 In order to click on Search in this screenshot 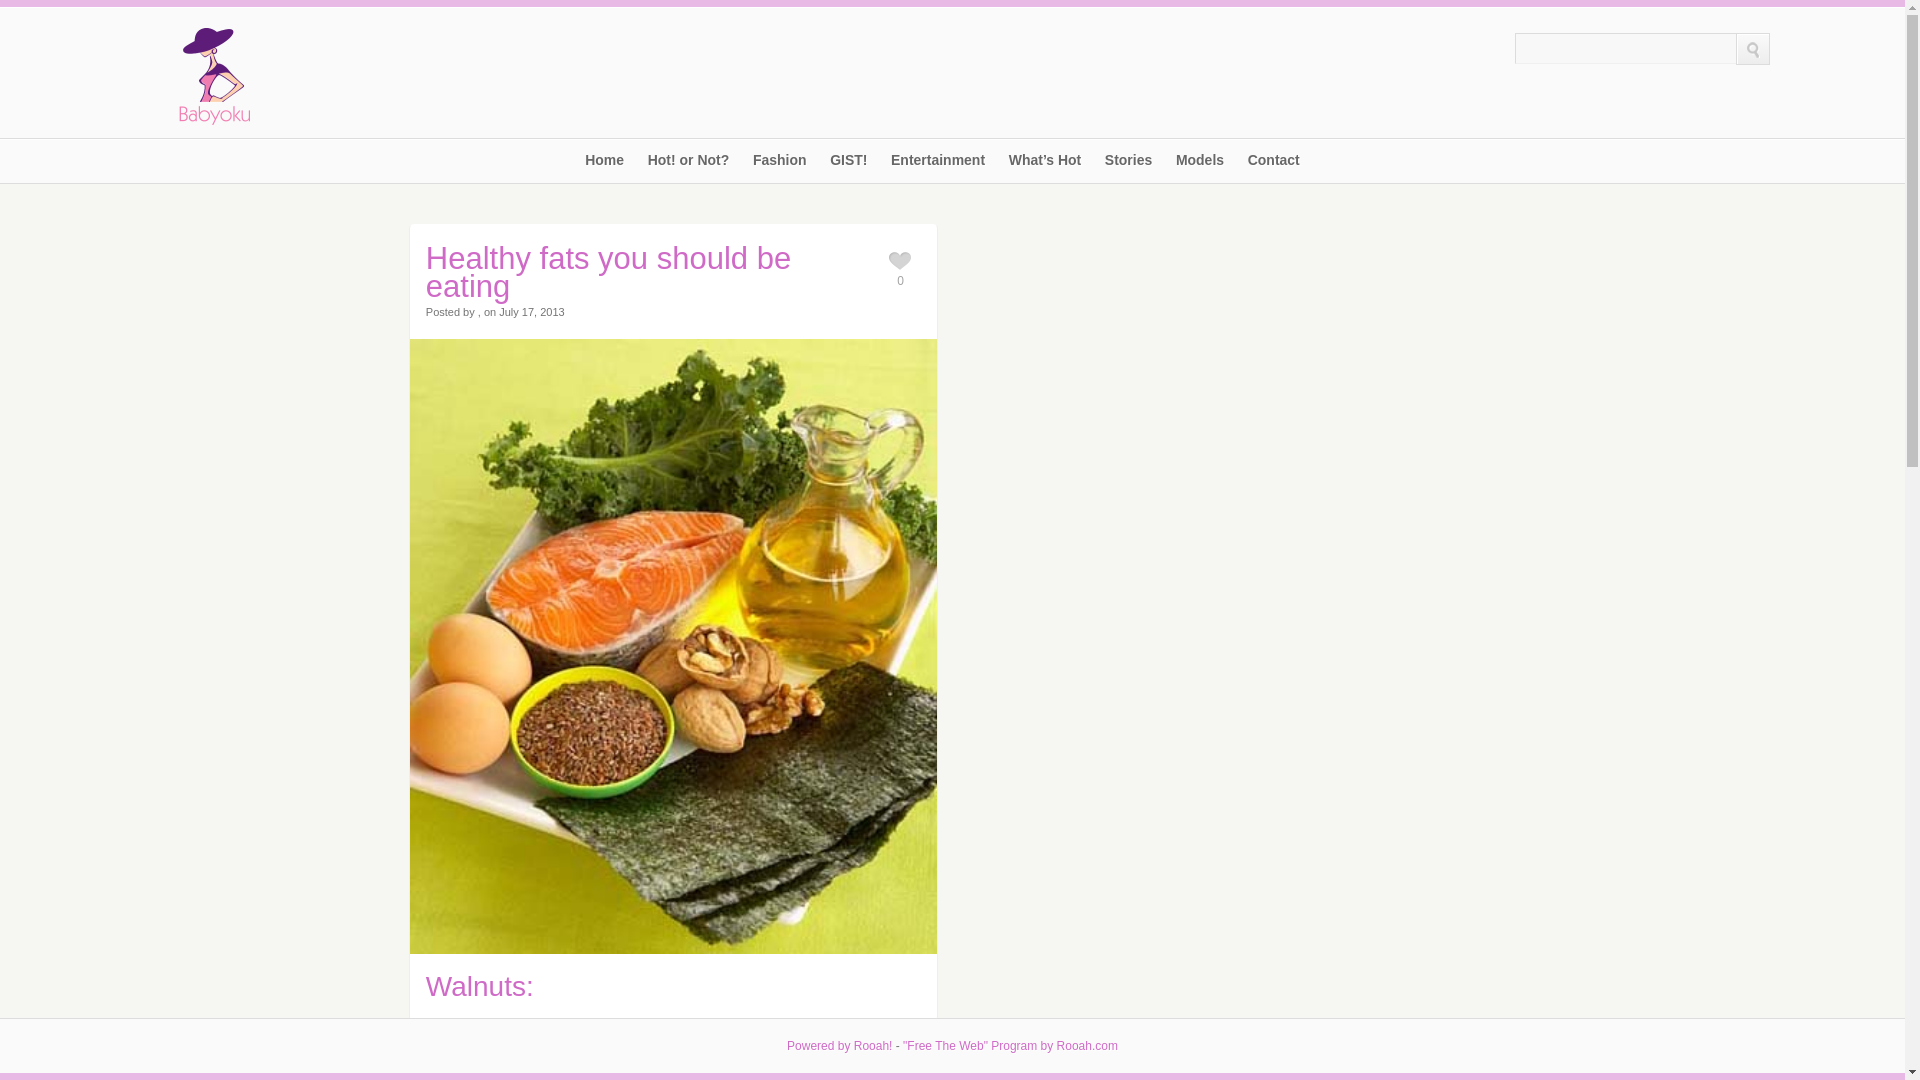, I will do `click(1624, 48)`.